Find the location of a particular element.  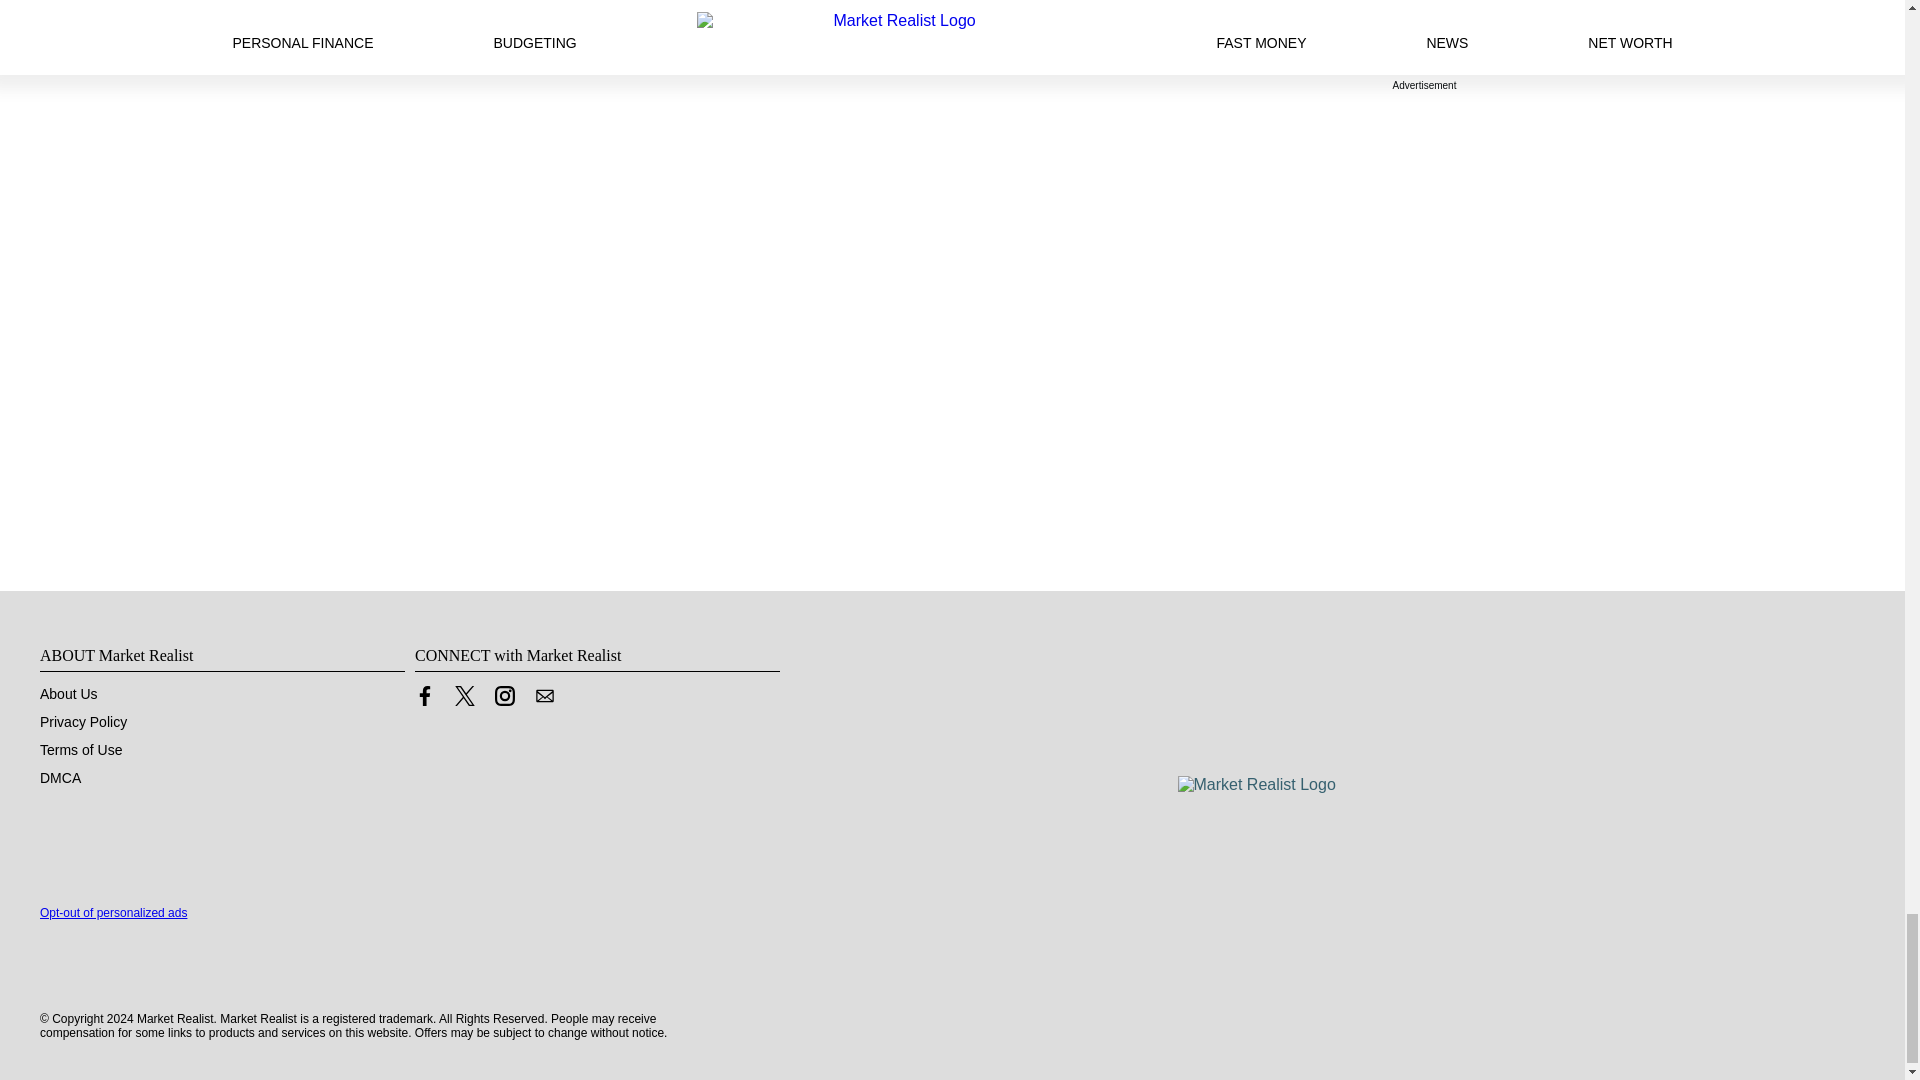

About Us is located at coordinates (68, 694).